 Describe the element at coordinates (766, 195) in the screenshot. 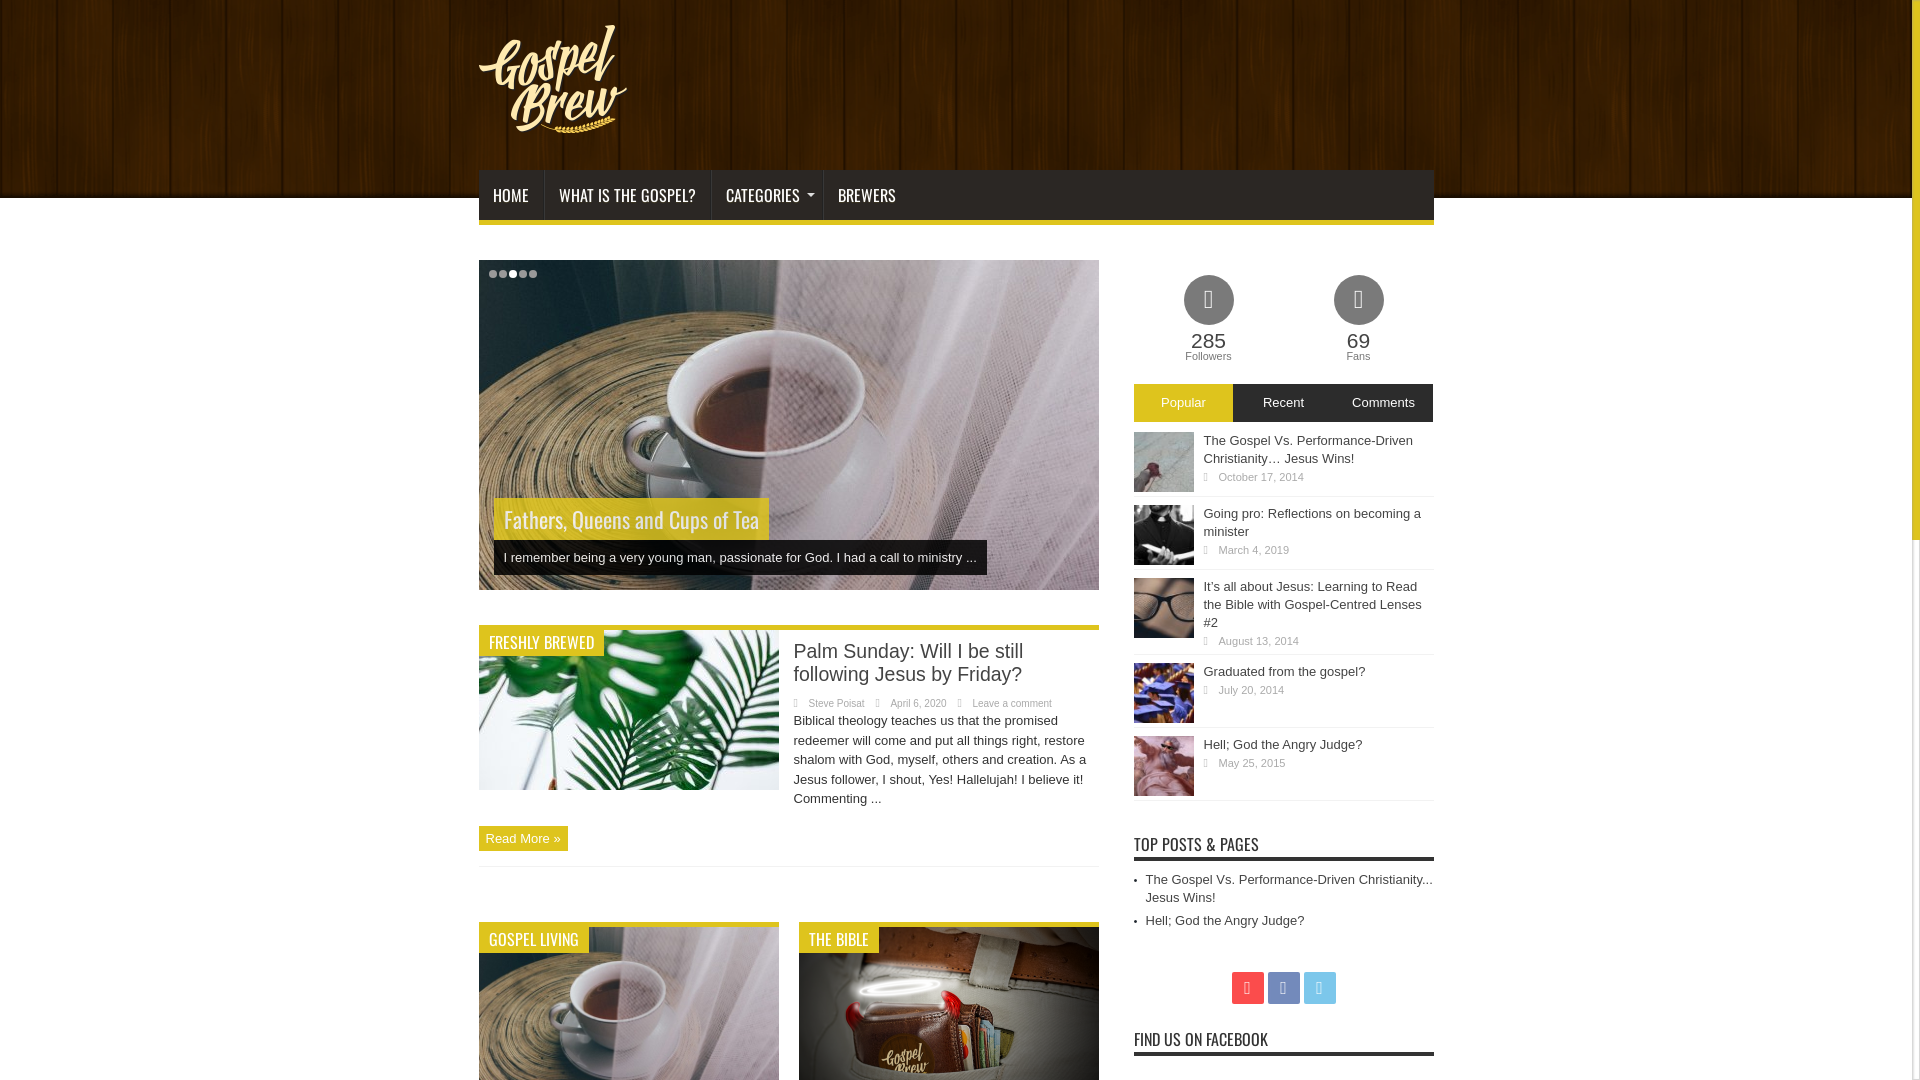

I see `CATEGORIES` at that location.